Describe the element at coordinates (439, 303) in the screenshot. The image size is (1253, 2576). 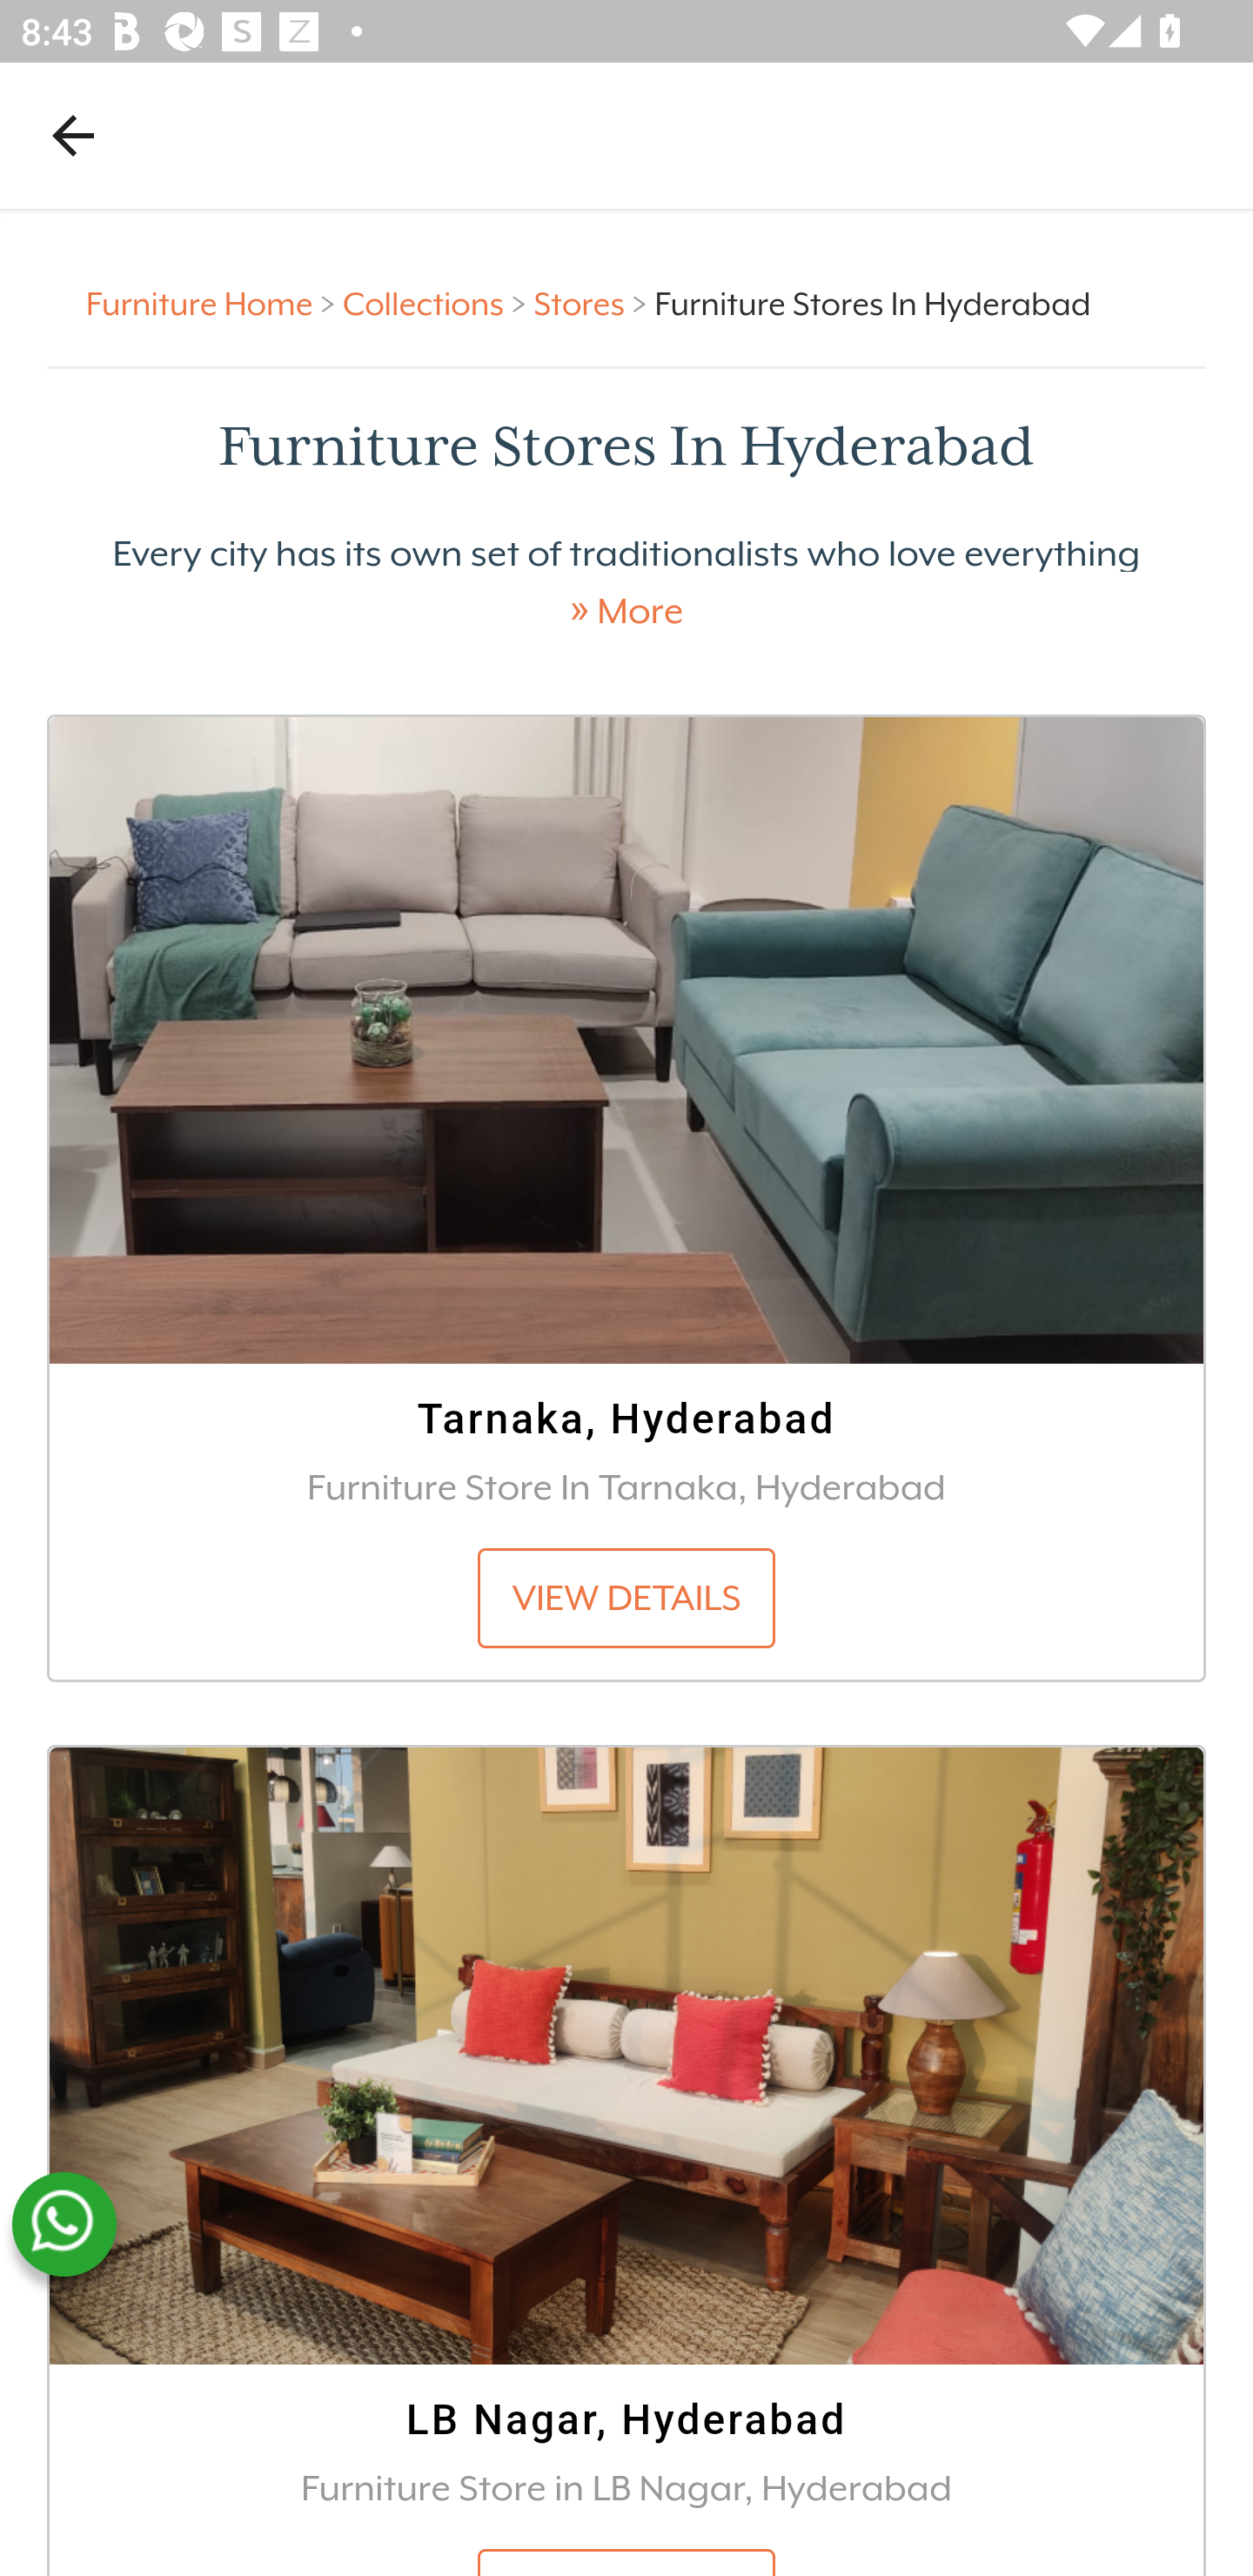
I see `Collections >  Collections  > ` at that location.